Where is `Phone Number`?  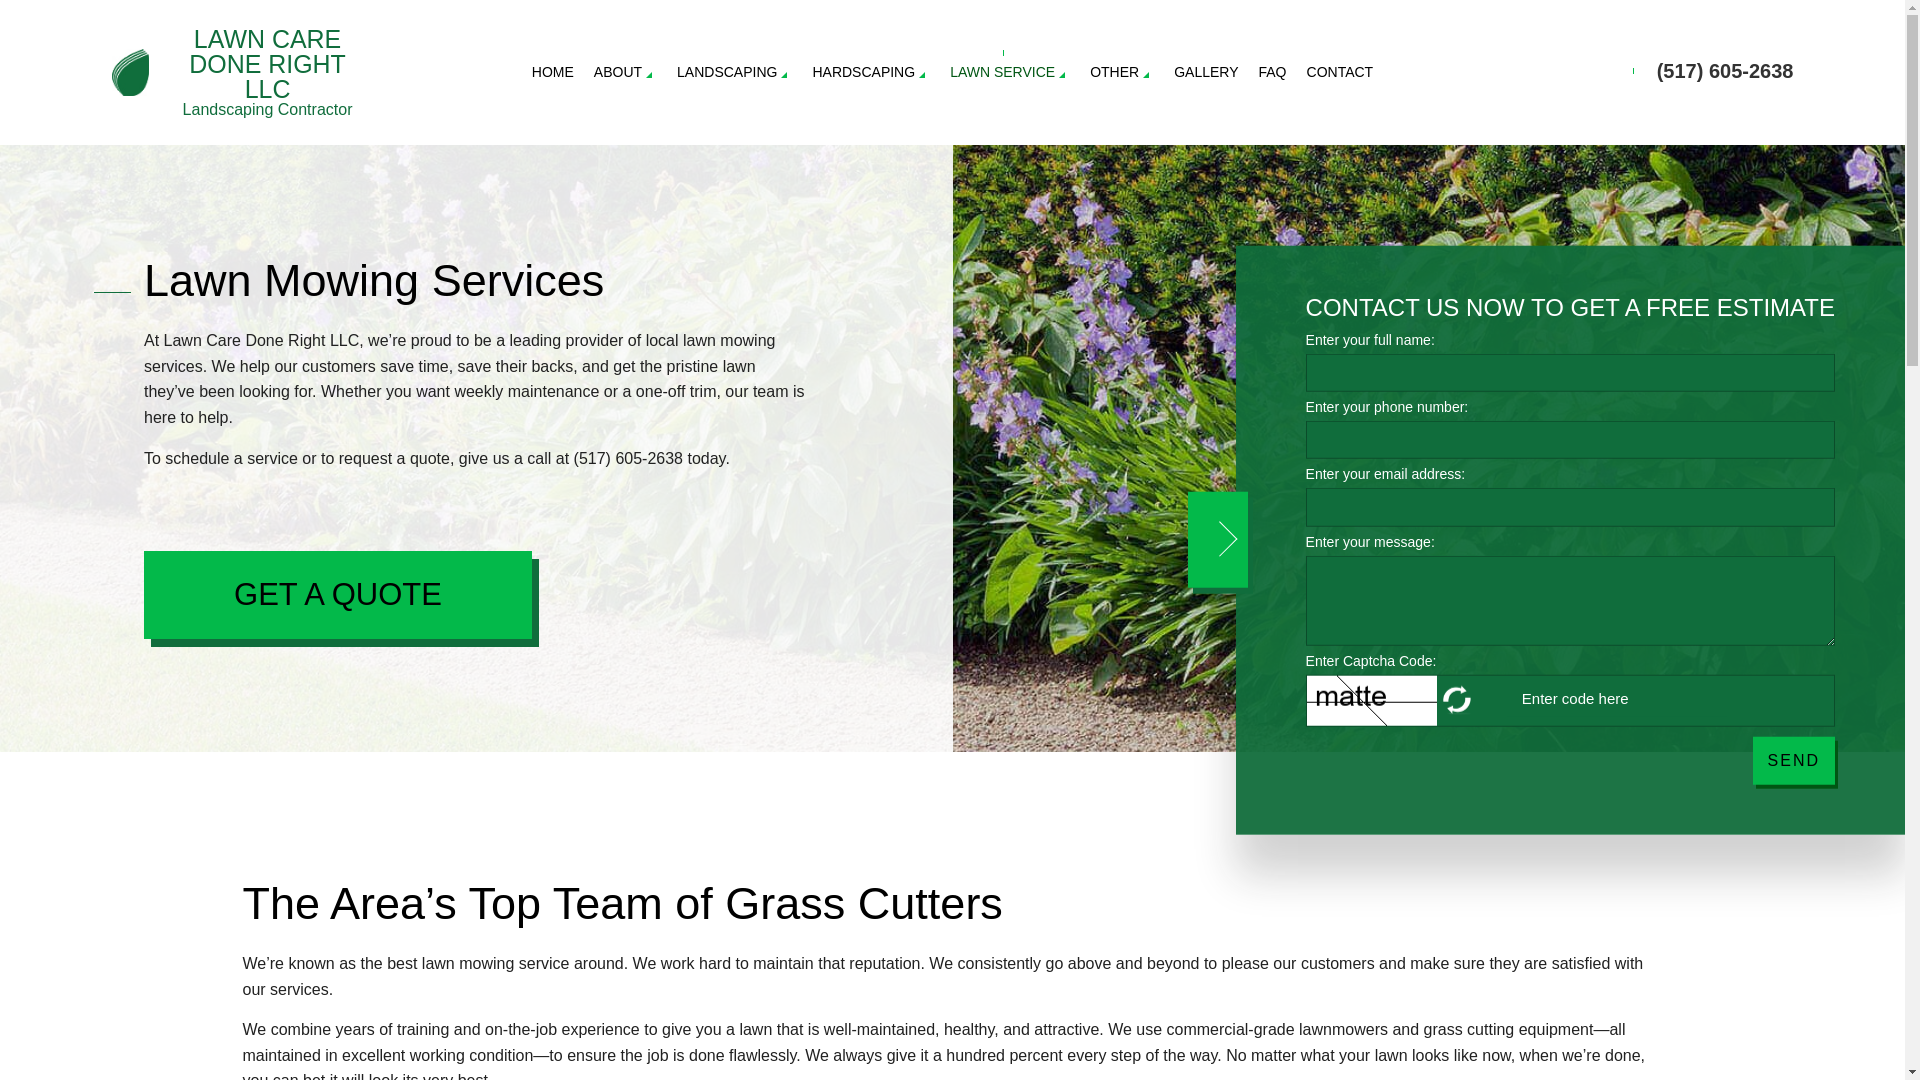
Phone Number is located at coordinates (1570, 440).